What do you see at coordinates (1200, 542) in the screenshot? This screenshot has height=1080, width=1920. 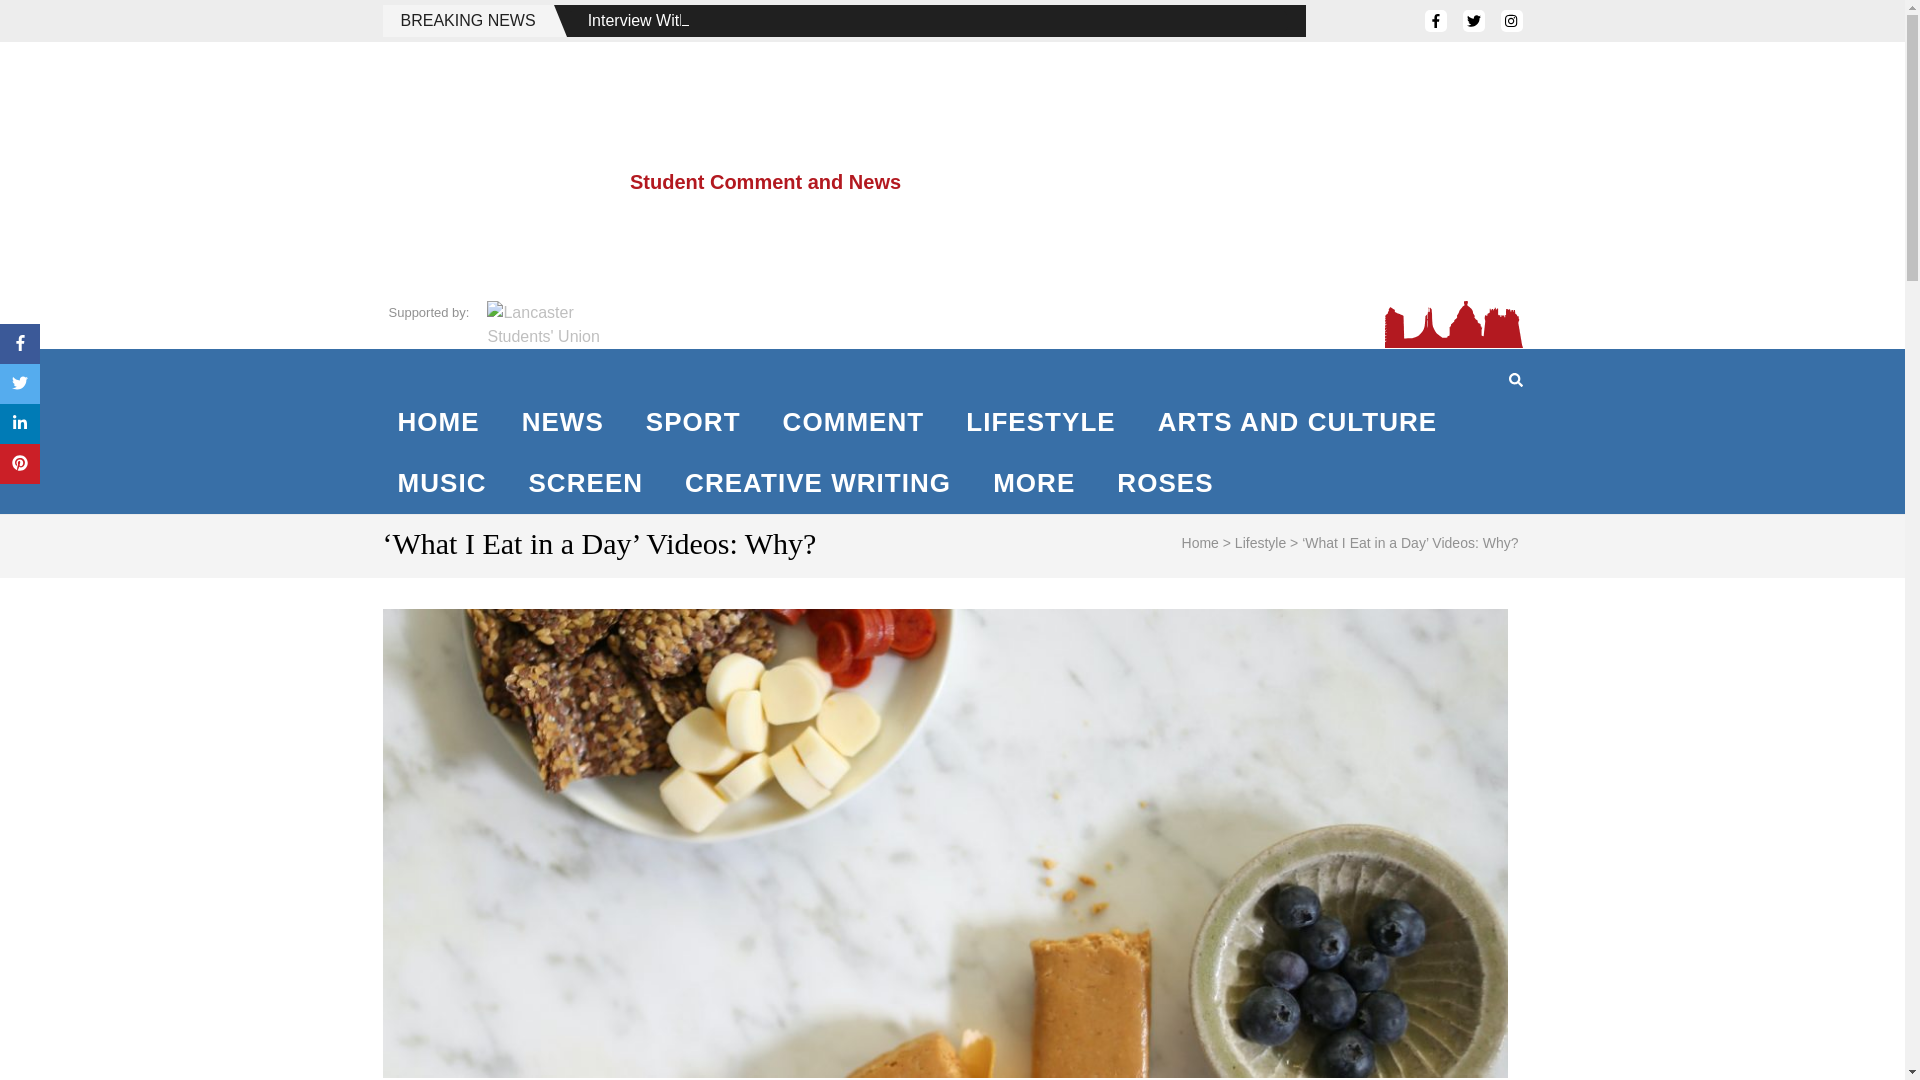 I see `Home` at bounding box center [1200, 542].